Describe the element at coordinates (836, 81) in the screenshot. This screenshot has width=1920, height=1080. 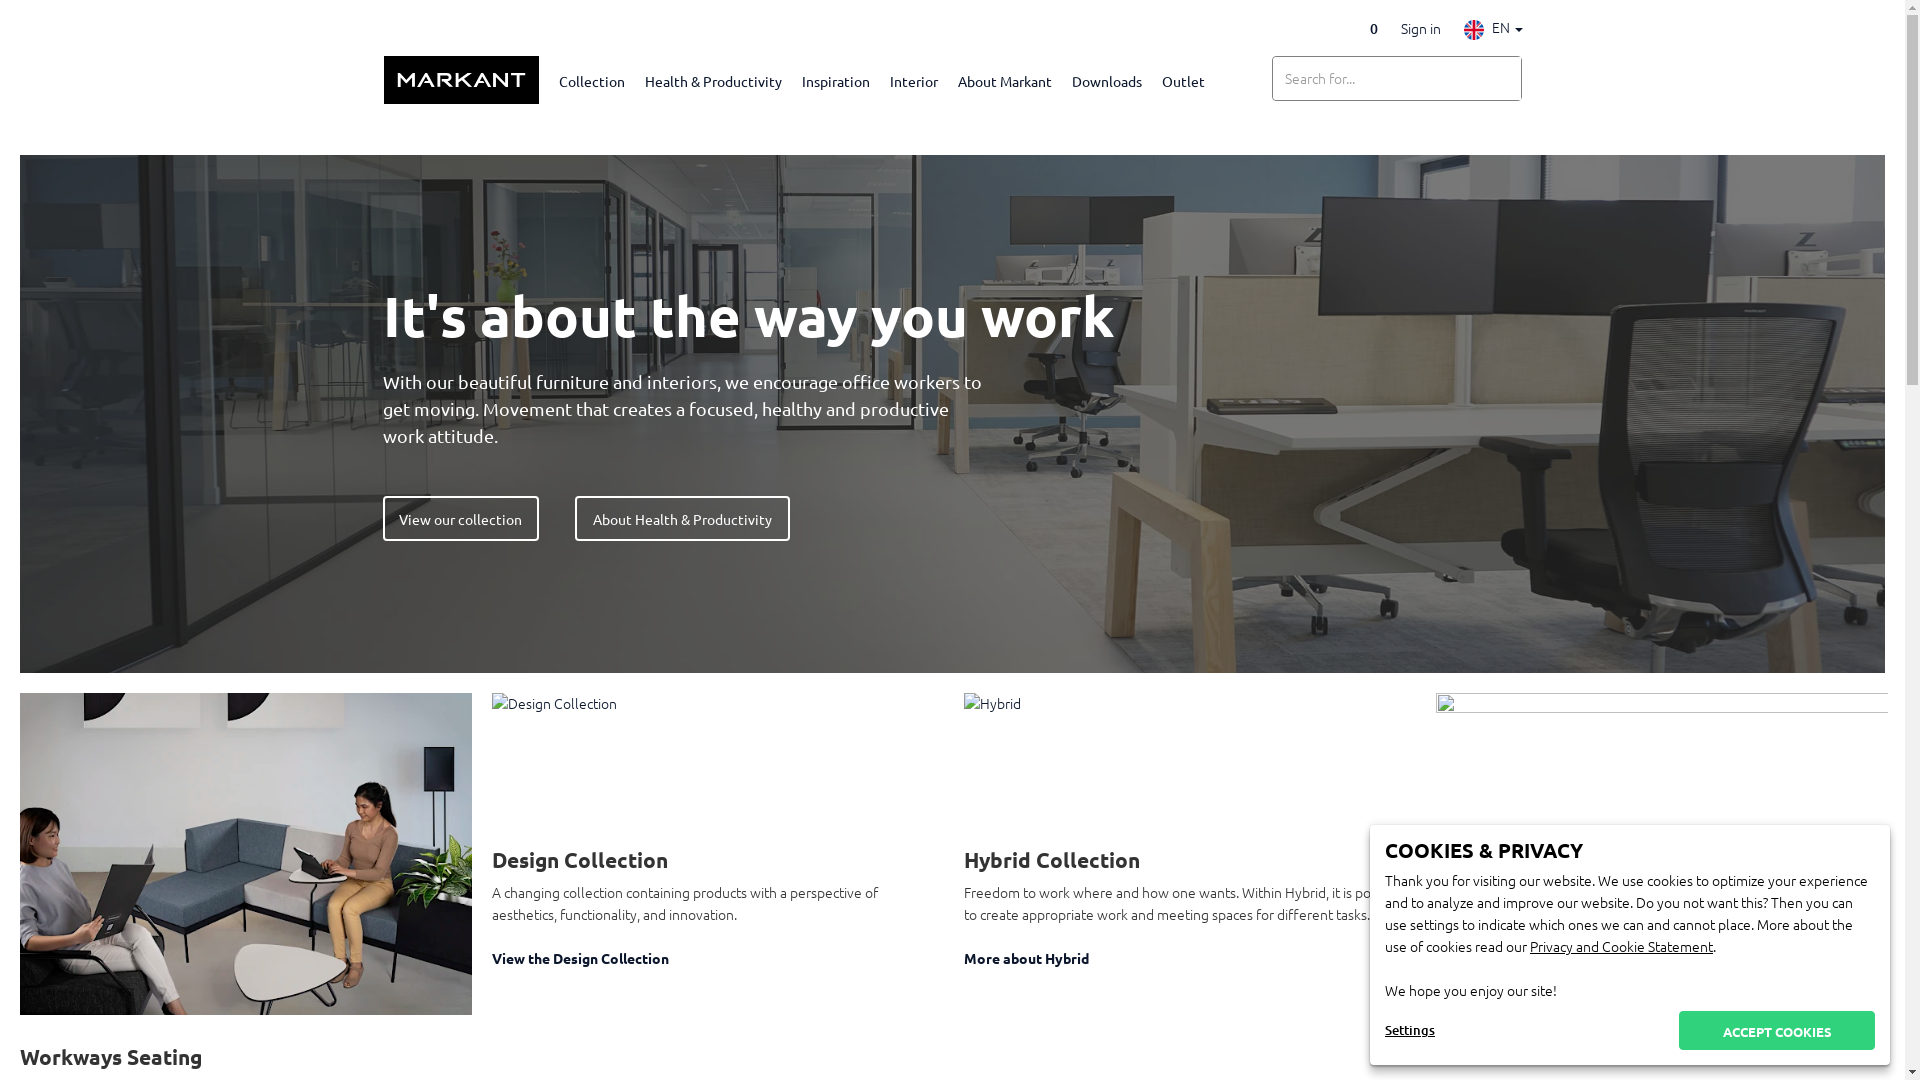
I see `Inspiration` at that location.